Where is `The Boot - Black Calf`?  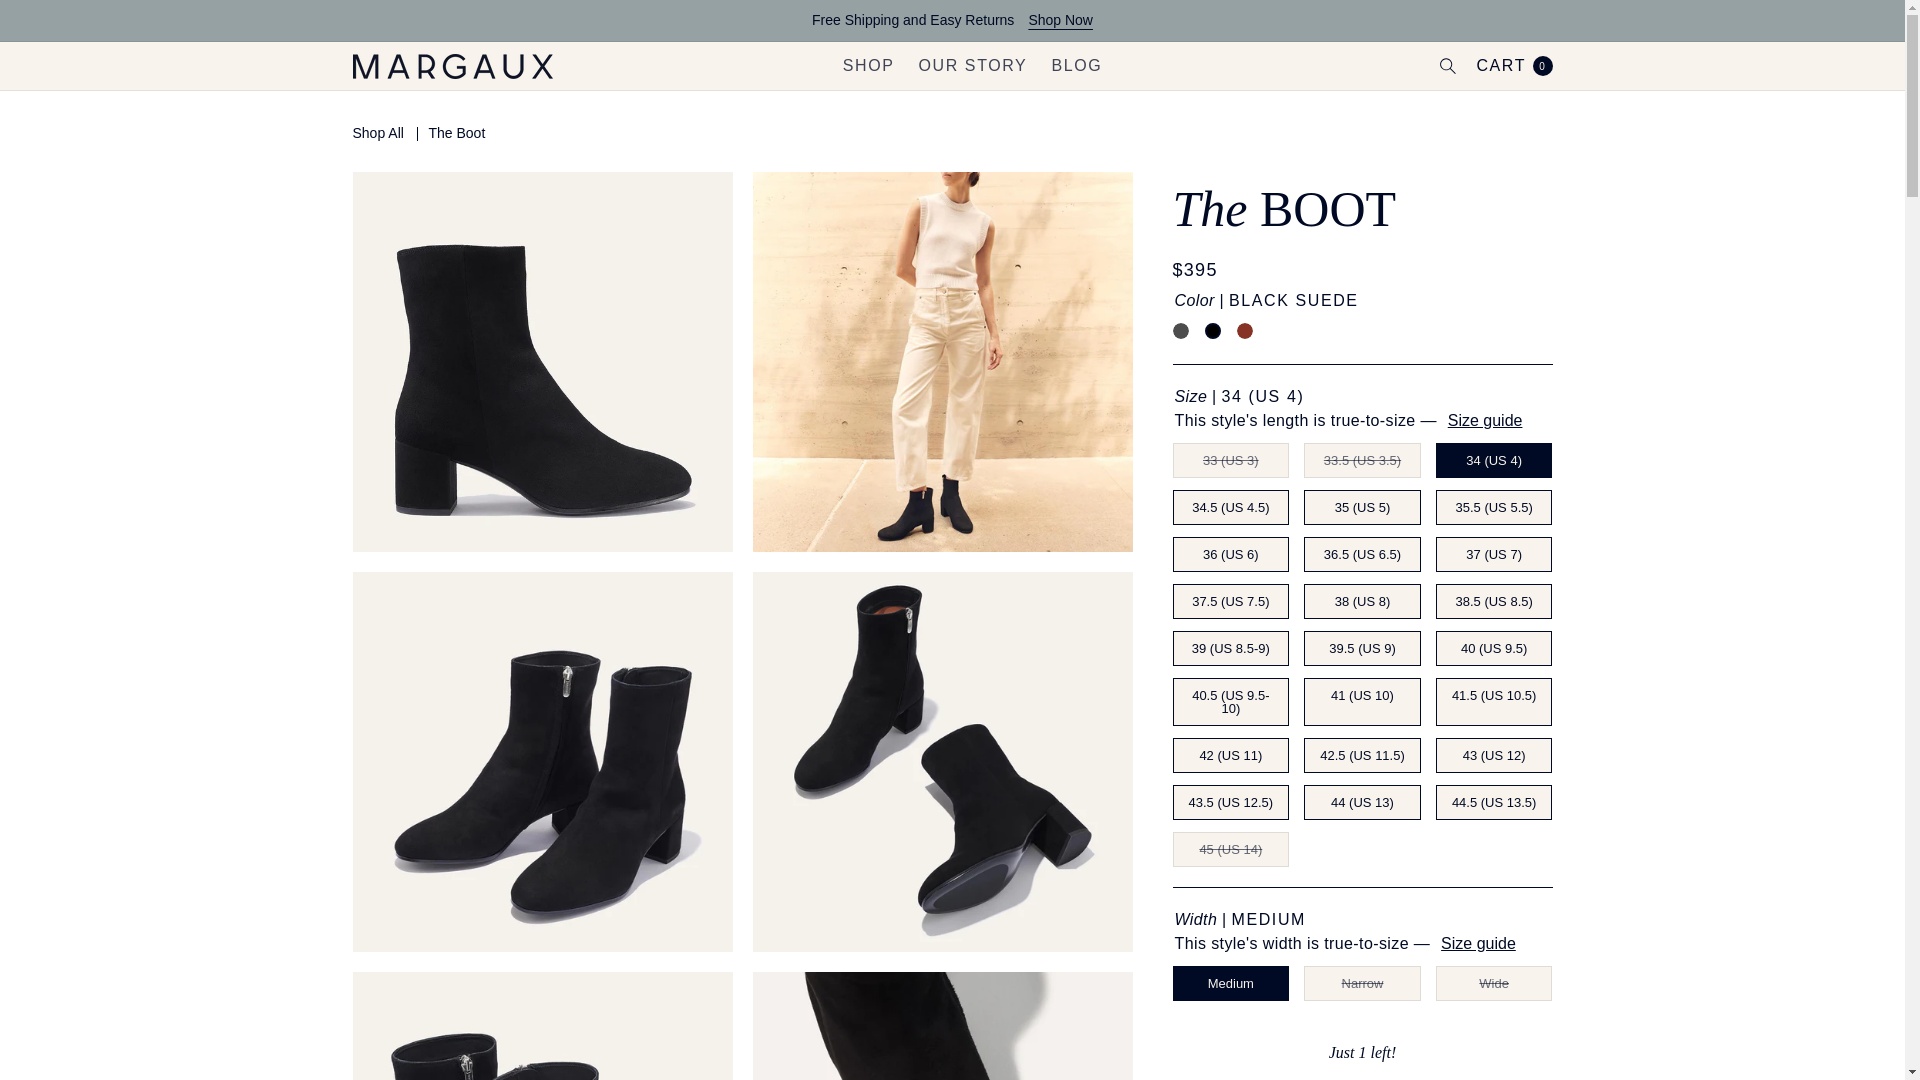 The Boot - Black Calf is located at coordinates (1180, 330).